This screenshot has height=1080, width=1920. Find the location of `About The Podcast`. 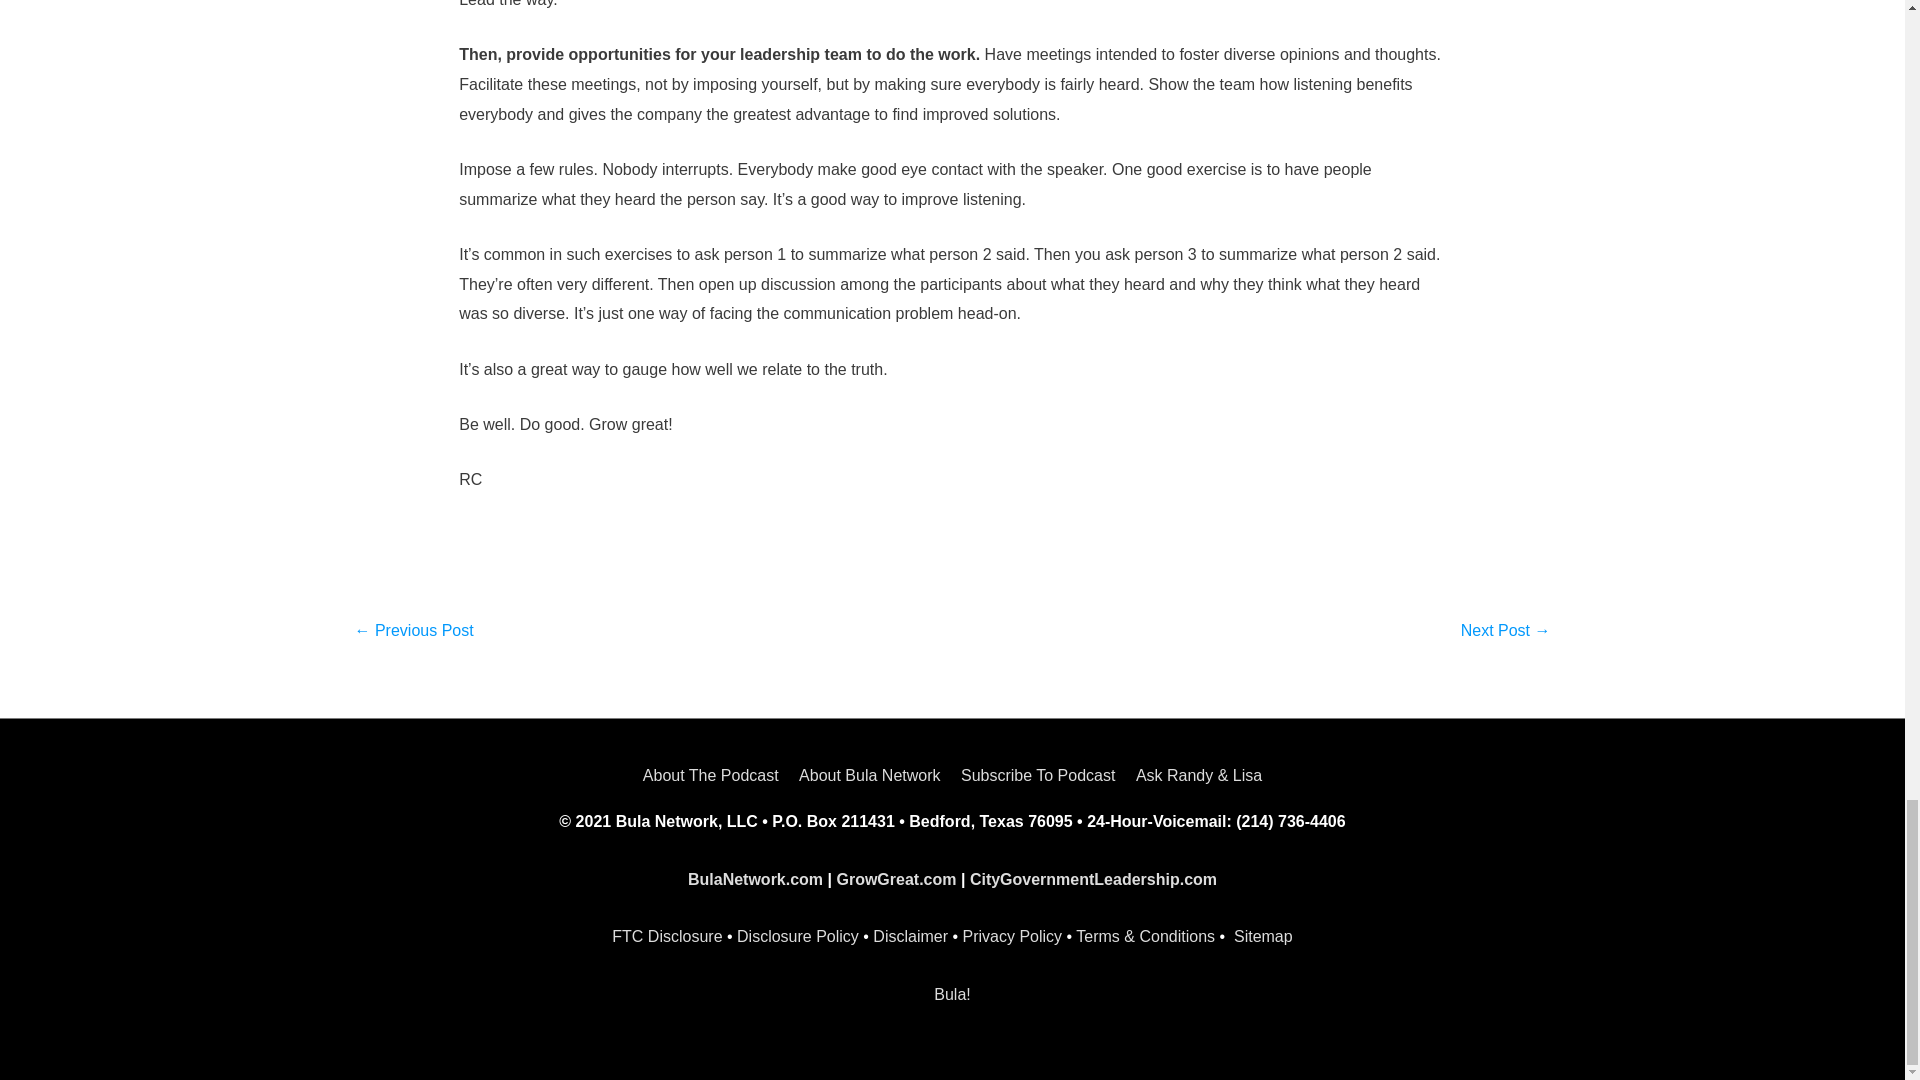

About The Podcast is located at coordinates (715, 775).